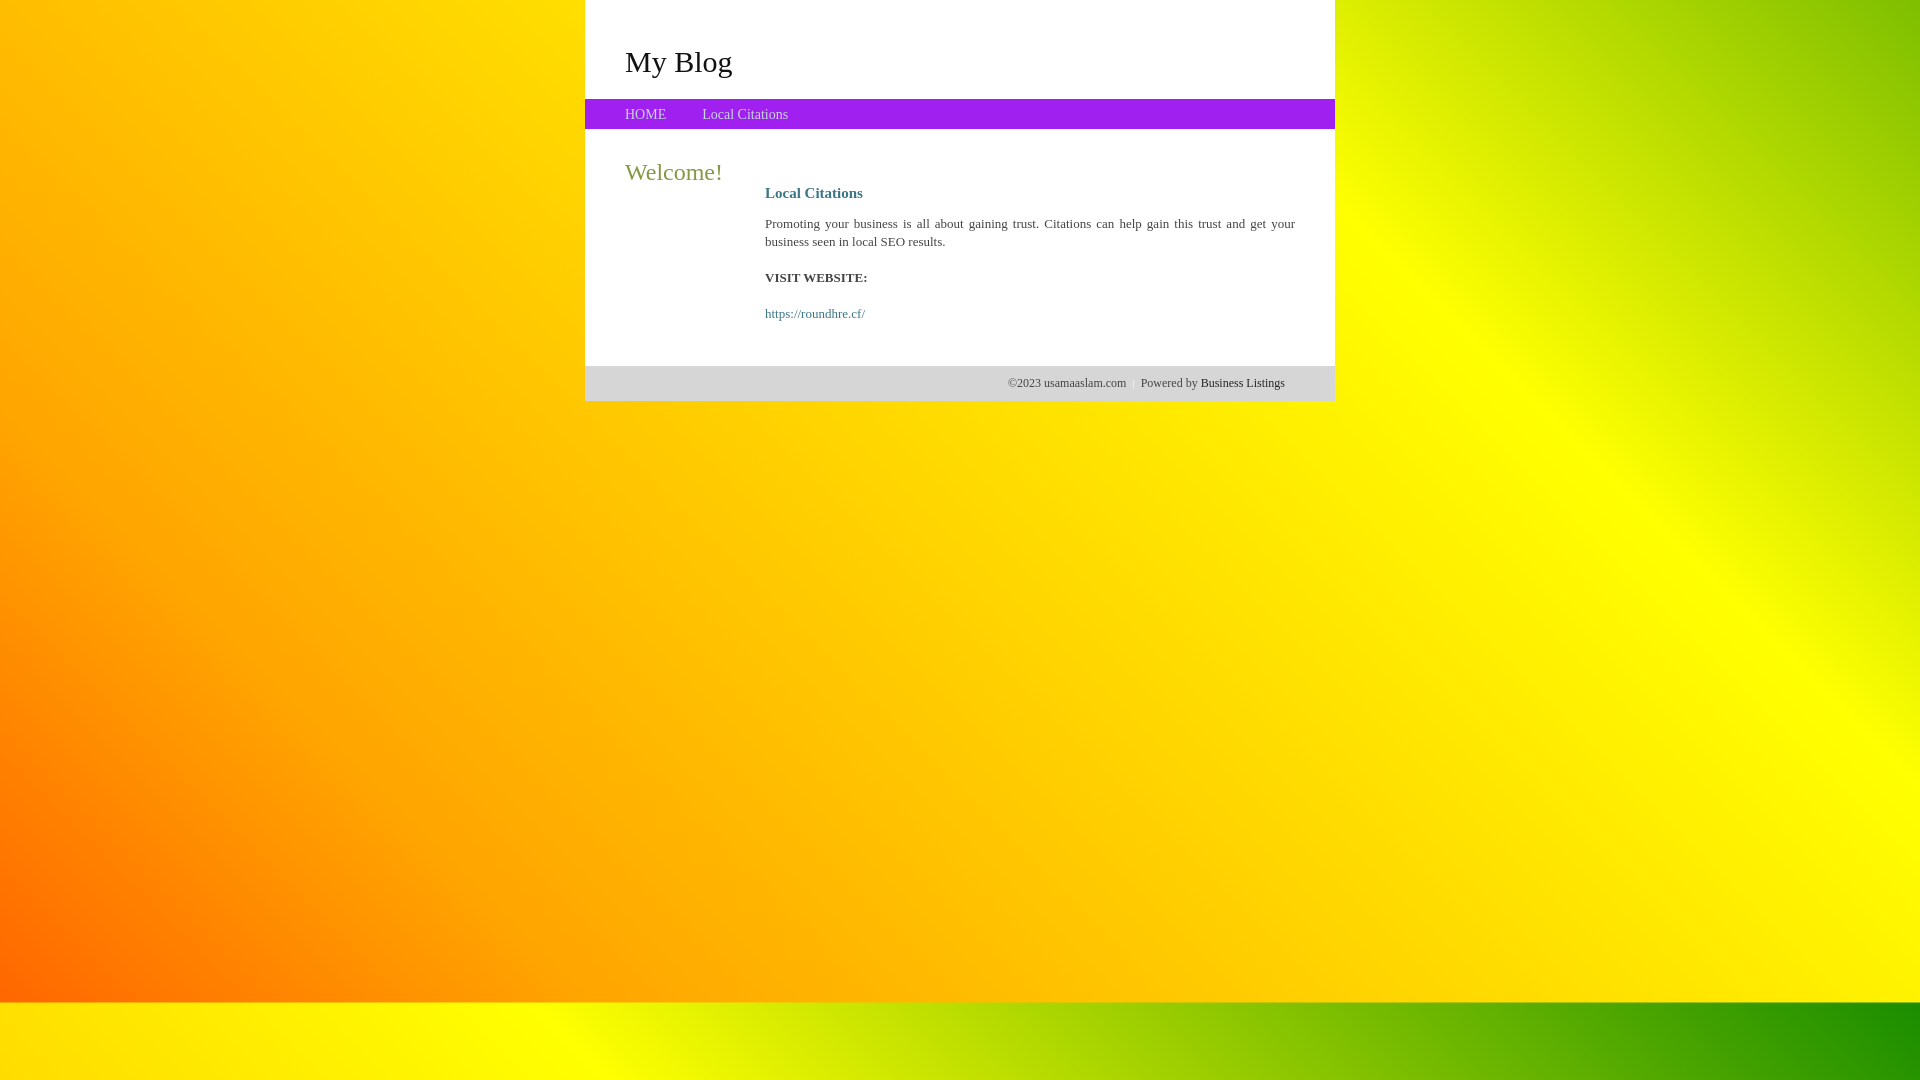  What do you see at coordinates (646, 114) in the screenshot?
I see `HOME` at bounding box center [646, 114].